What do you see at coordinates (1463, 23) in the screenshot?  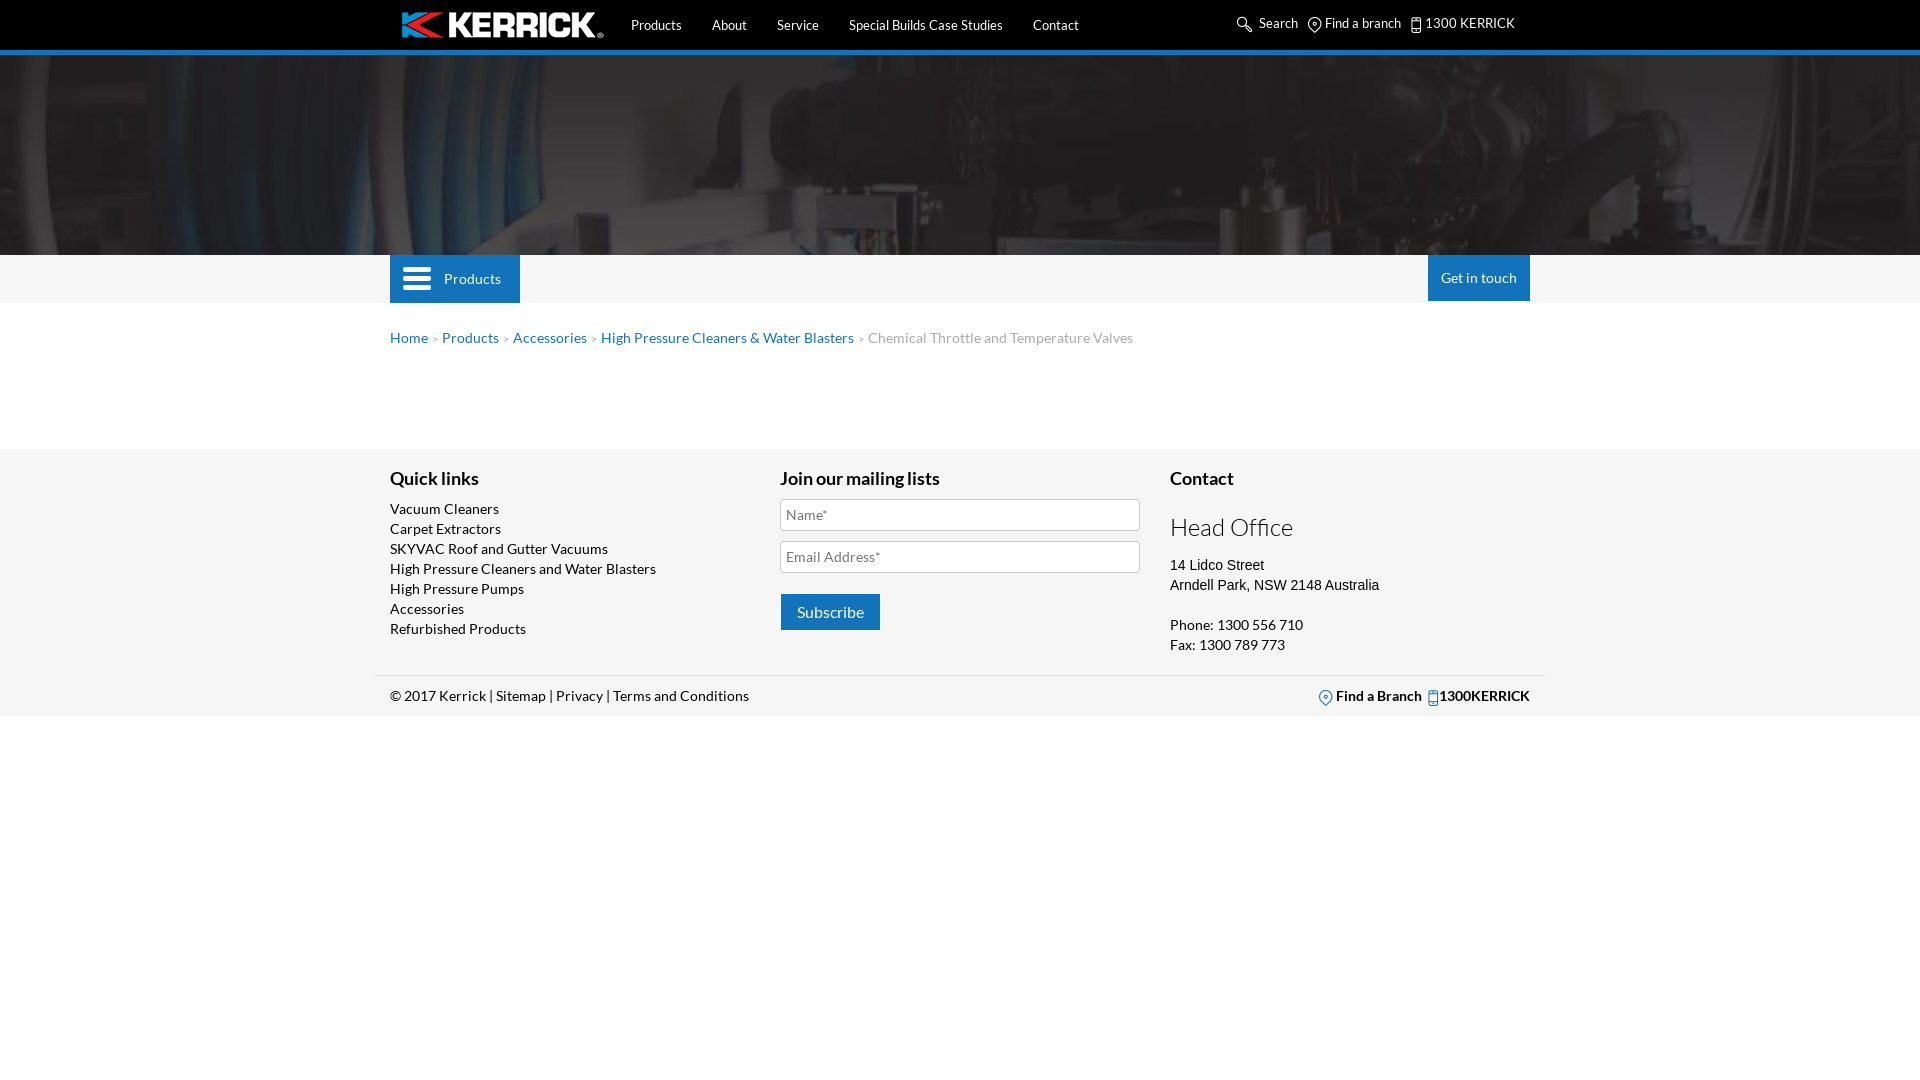 I see ` 1300 KERRICK` at bounding box center [1463, 23].